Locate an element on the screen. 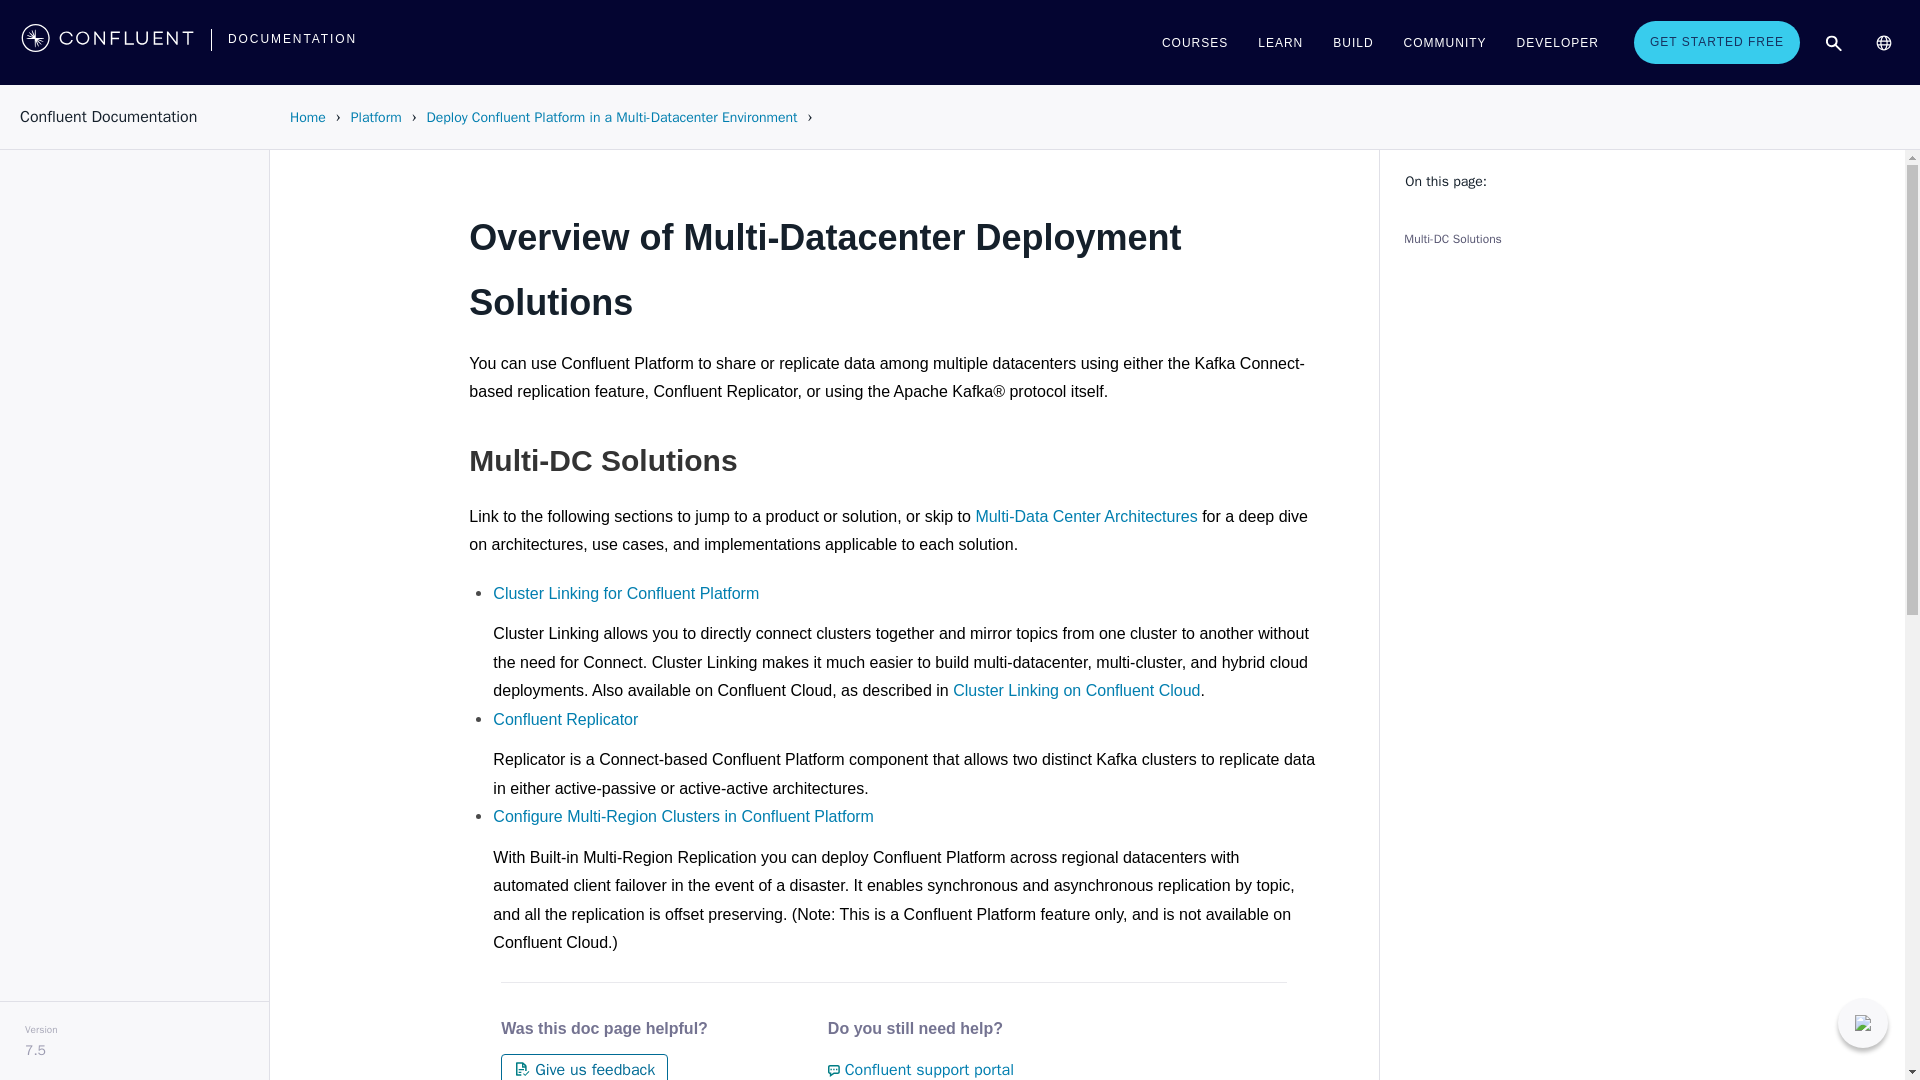  Confluent is located at coordinates (107, 42).